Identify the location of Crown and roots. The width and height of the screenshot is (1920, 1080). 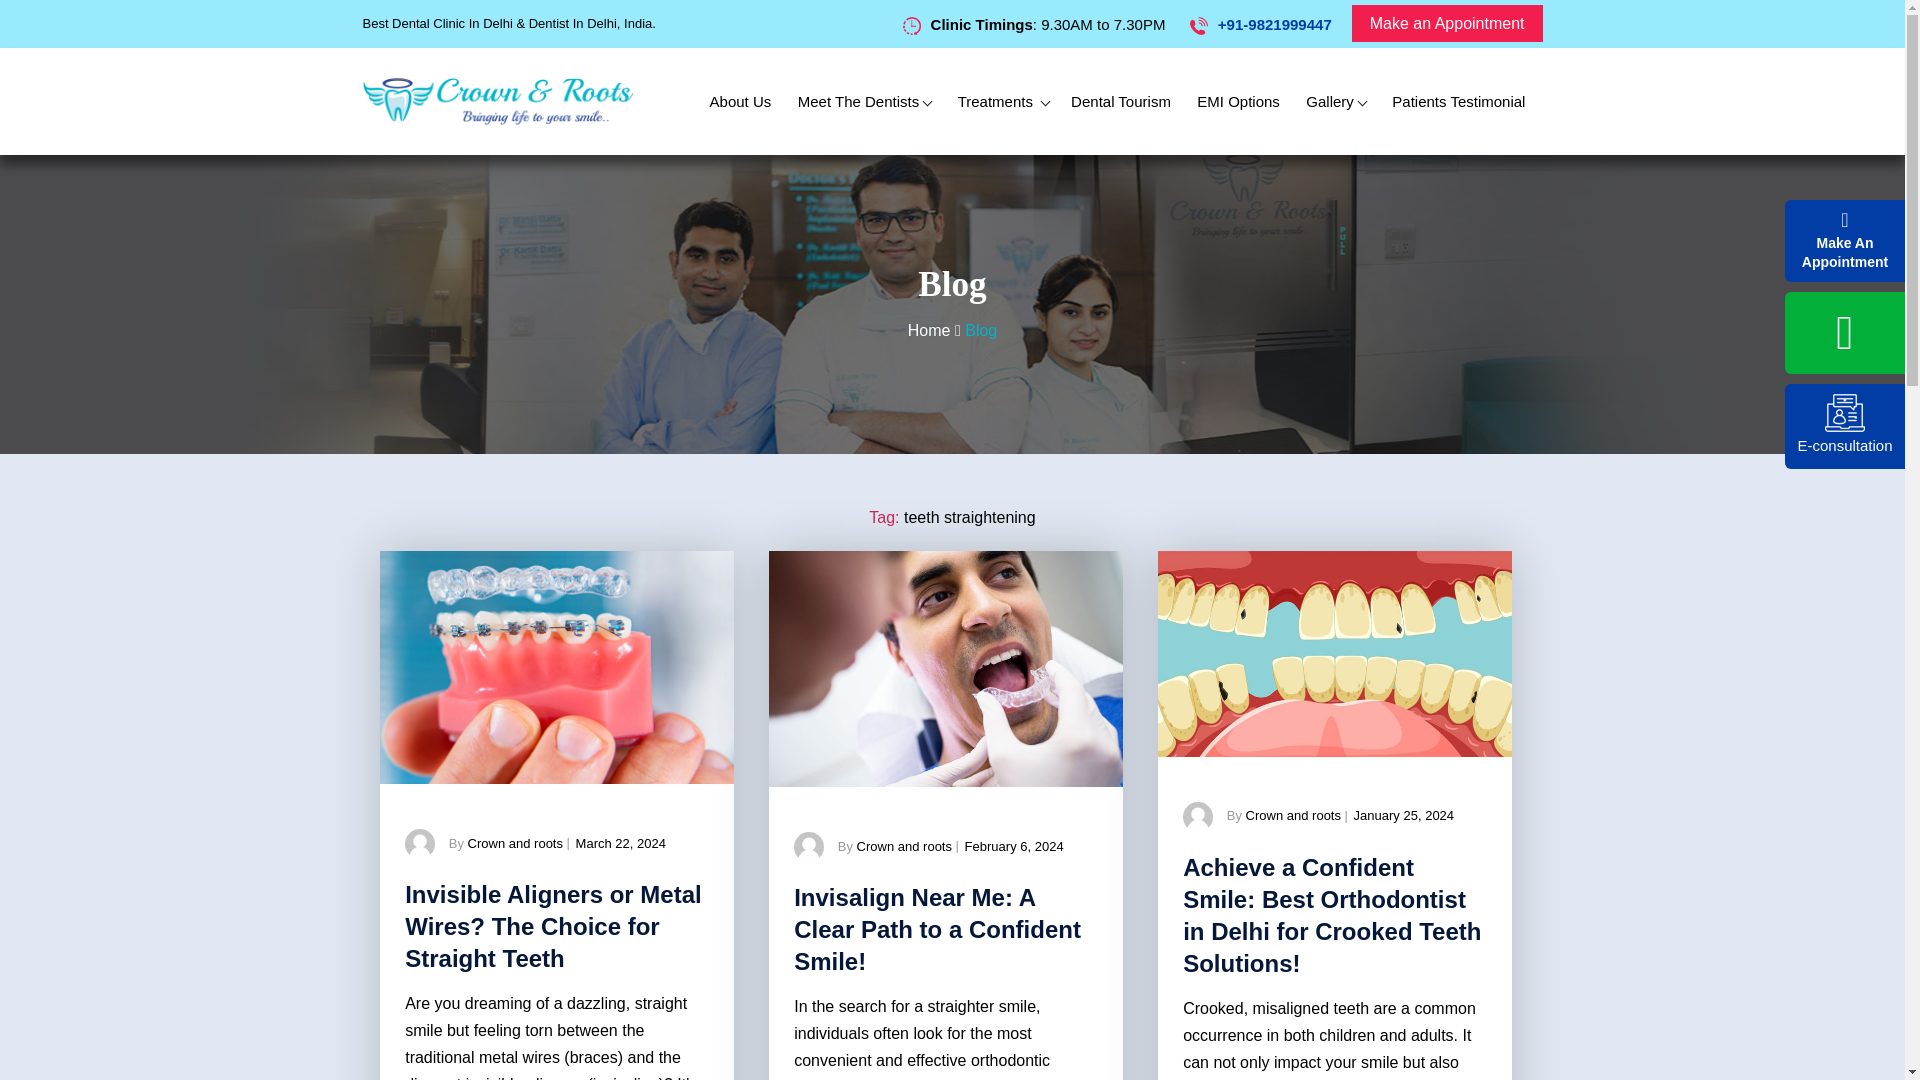
(515, 843).